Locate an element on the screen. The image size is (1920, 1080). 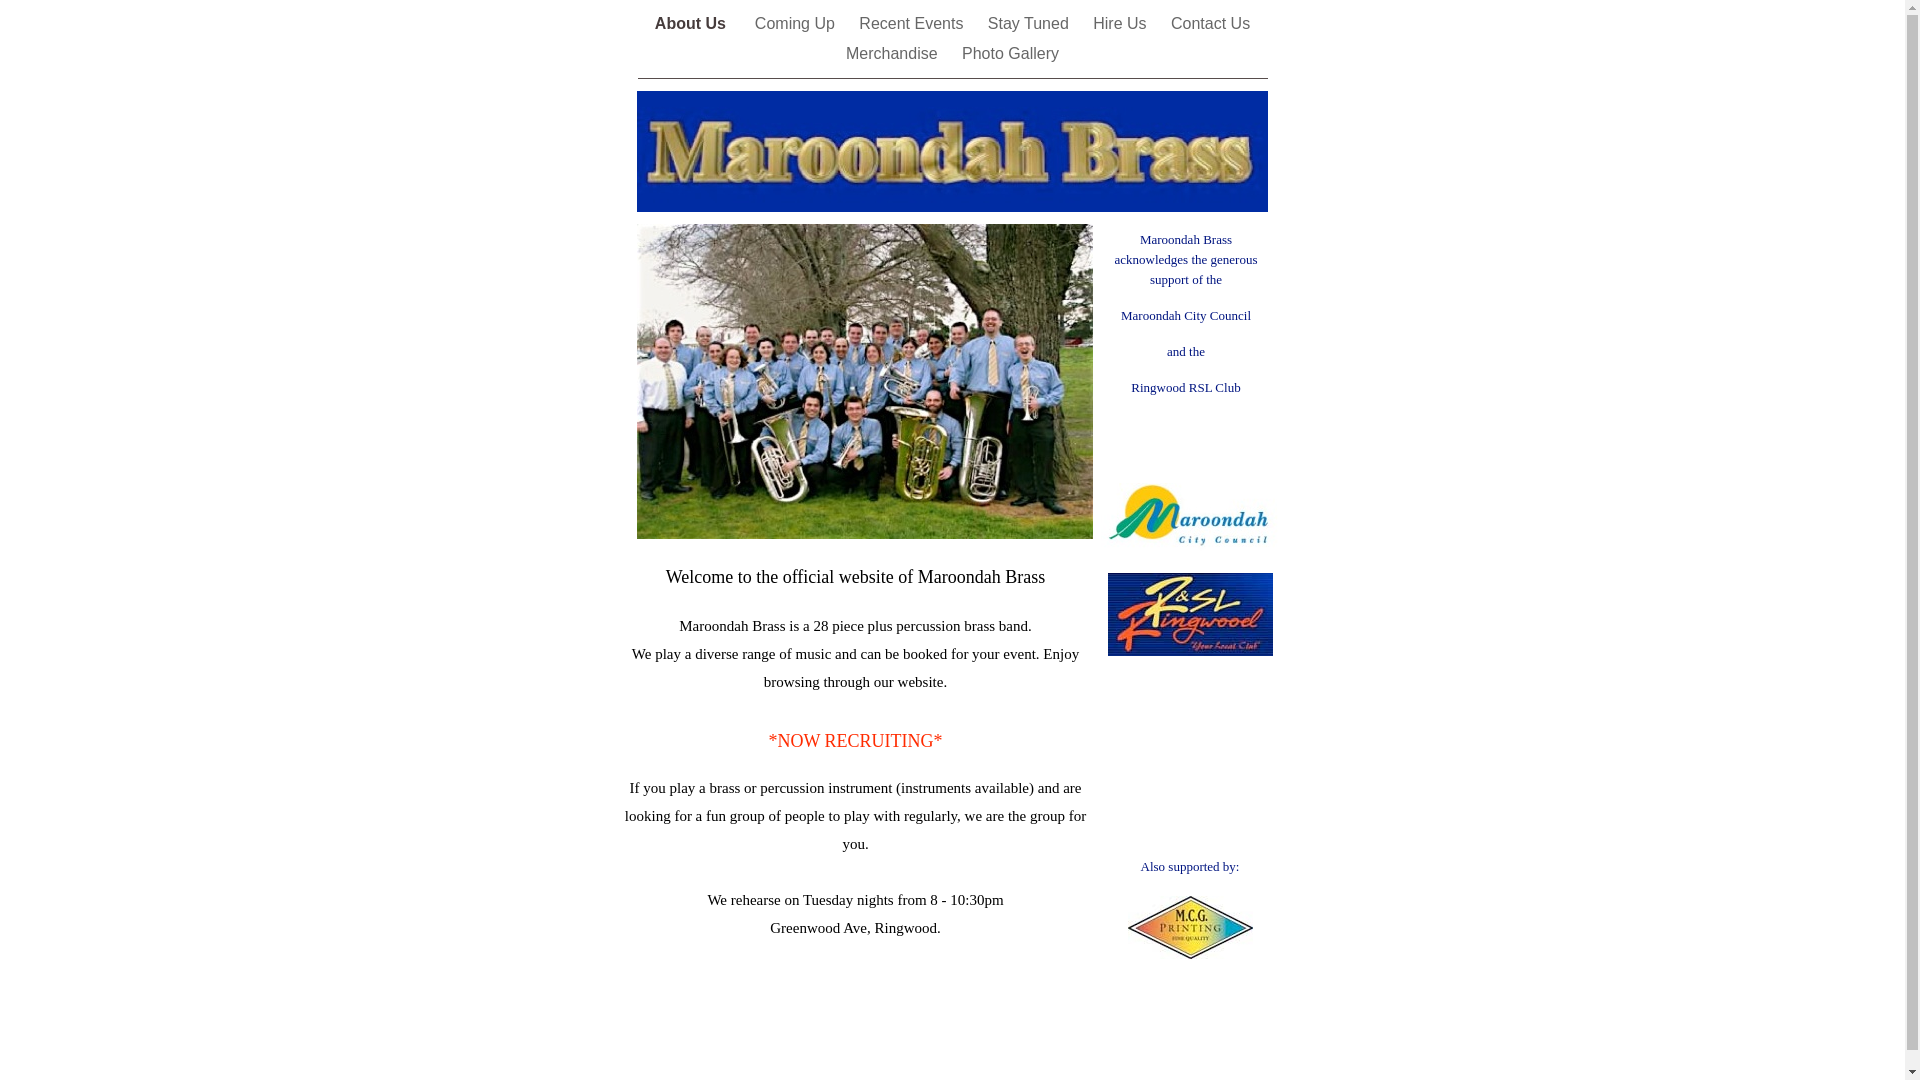
Contact Us is located at coordinates (1210, 24).